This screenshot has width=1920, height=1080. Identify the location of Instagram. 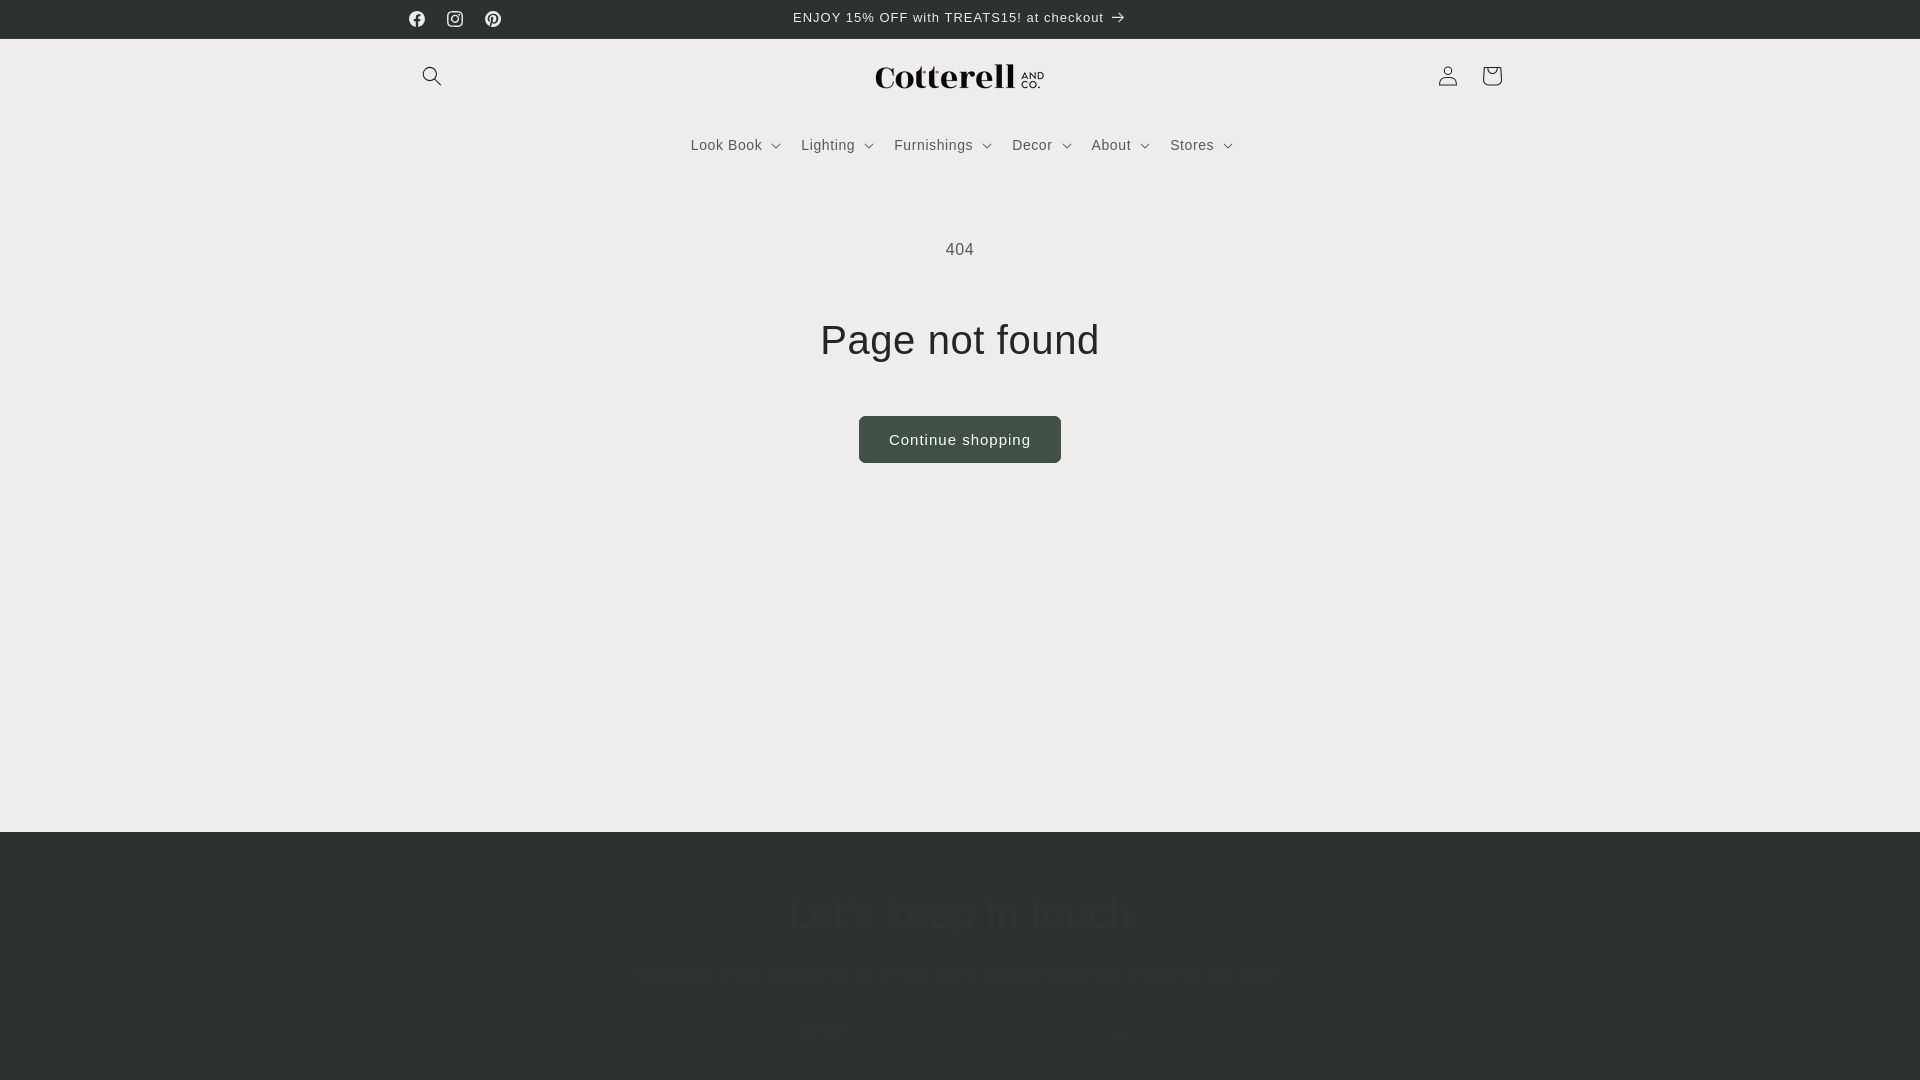
(454, 18).